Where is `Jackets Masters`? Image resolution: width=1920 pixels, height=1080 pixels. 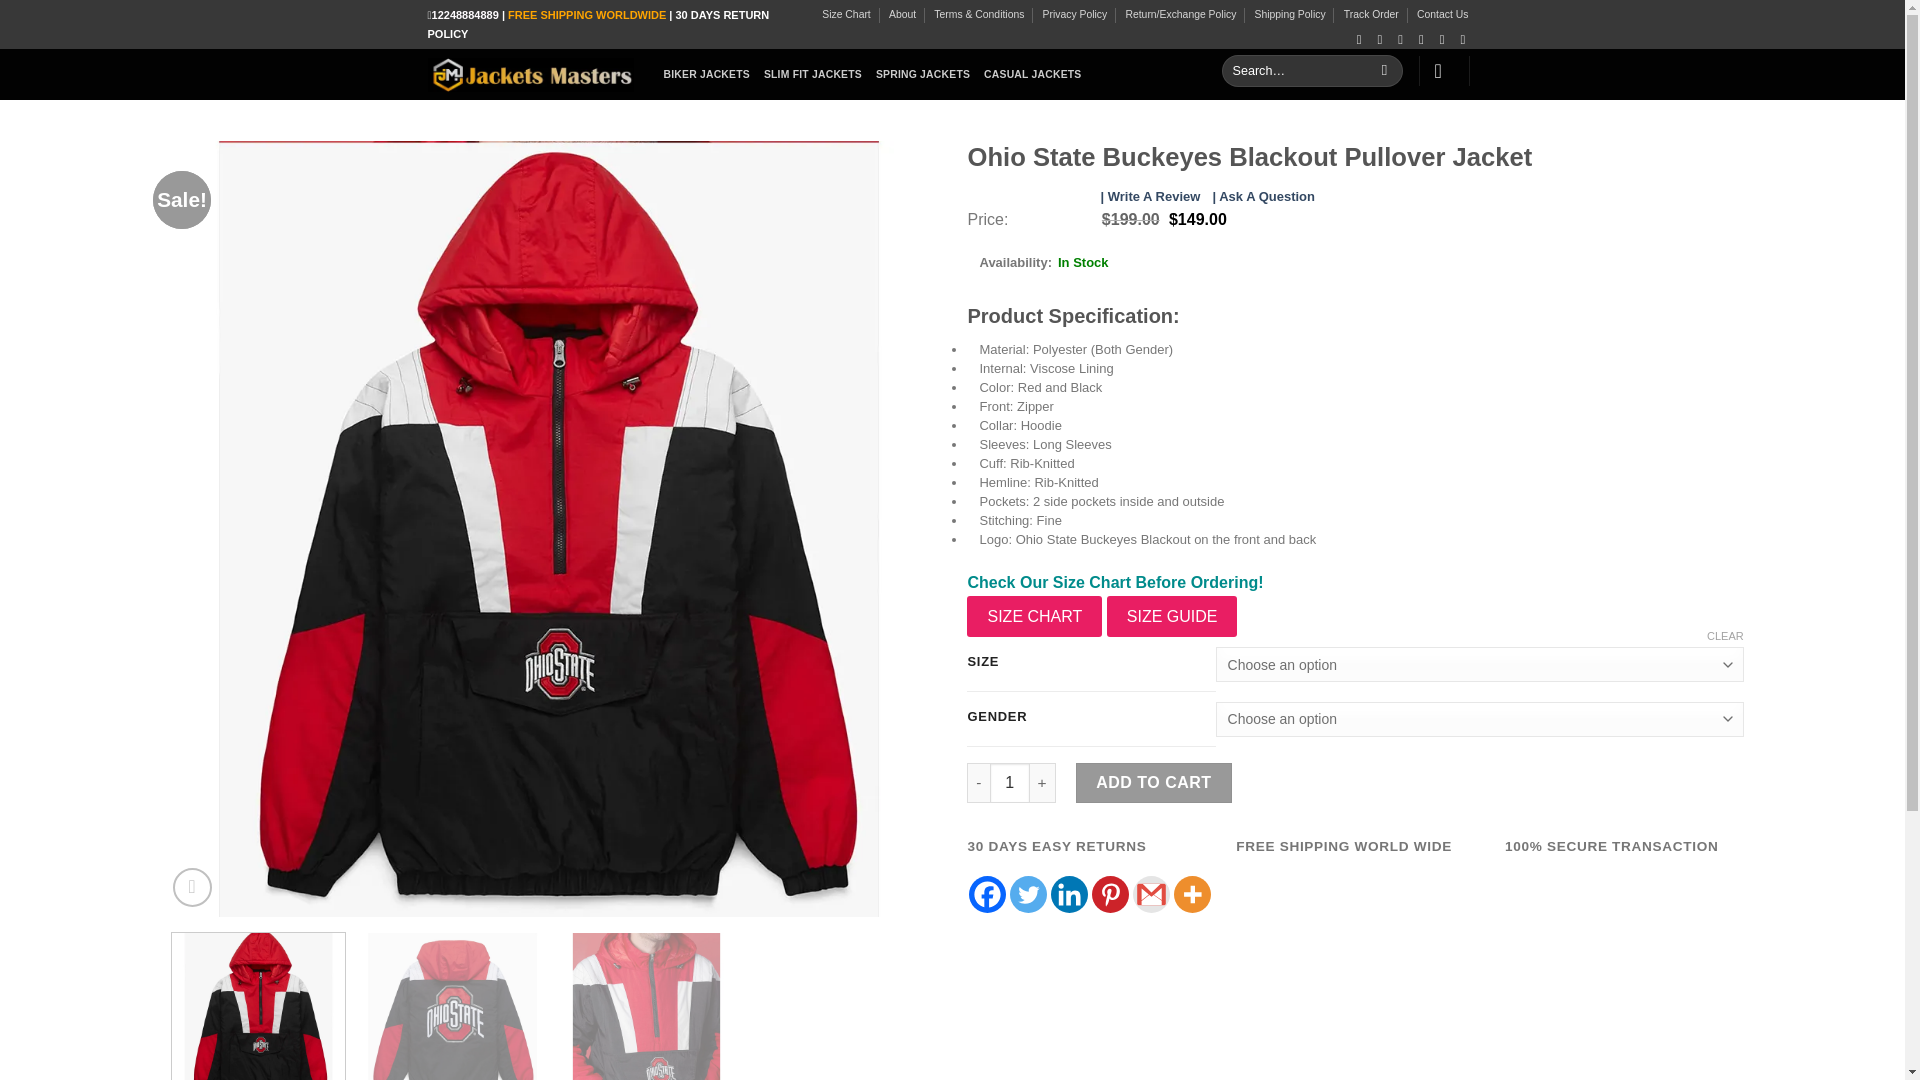 Jackets Masters is located at coordinates (530, 74).